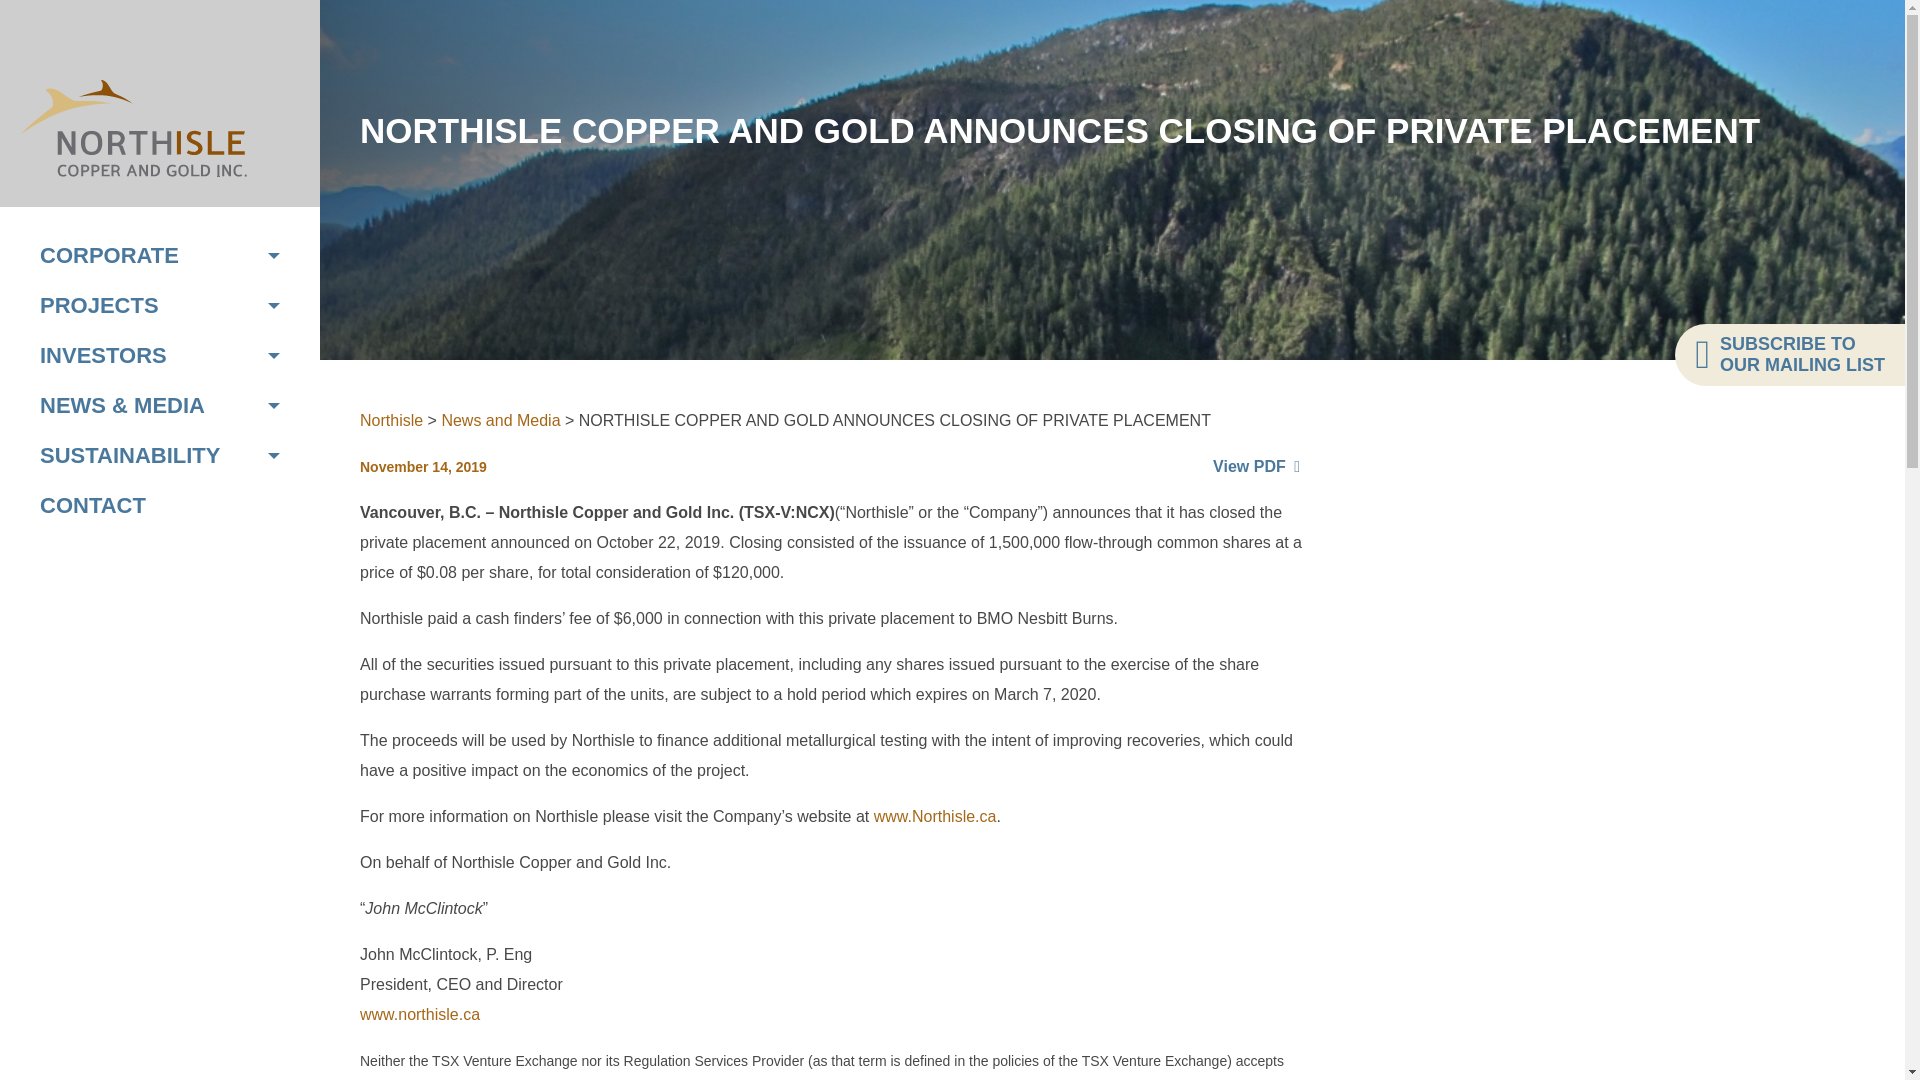  What do you see at coordinates (160, 256) in the screenshot?
I see `CORPORATE` at bounding box center [160, 256].